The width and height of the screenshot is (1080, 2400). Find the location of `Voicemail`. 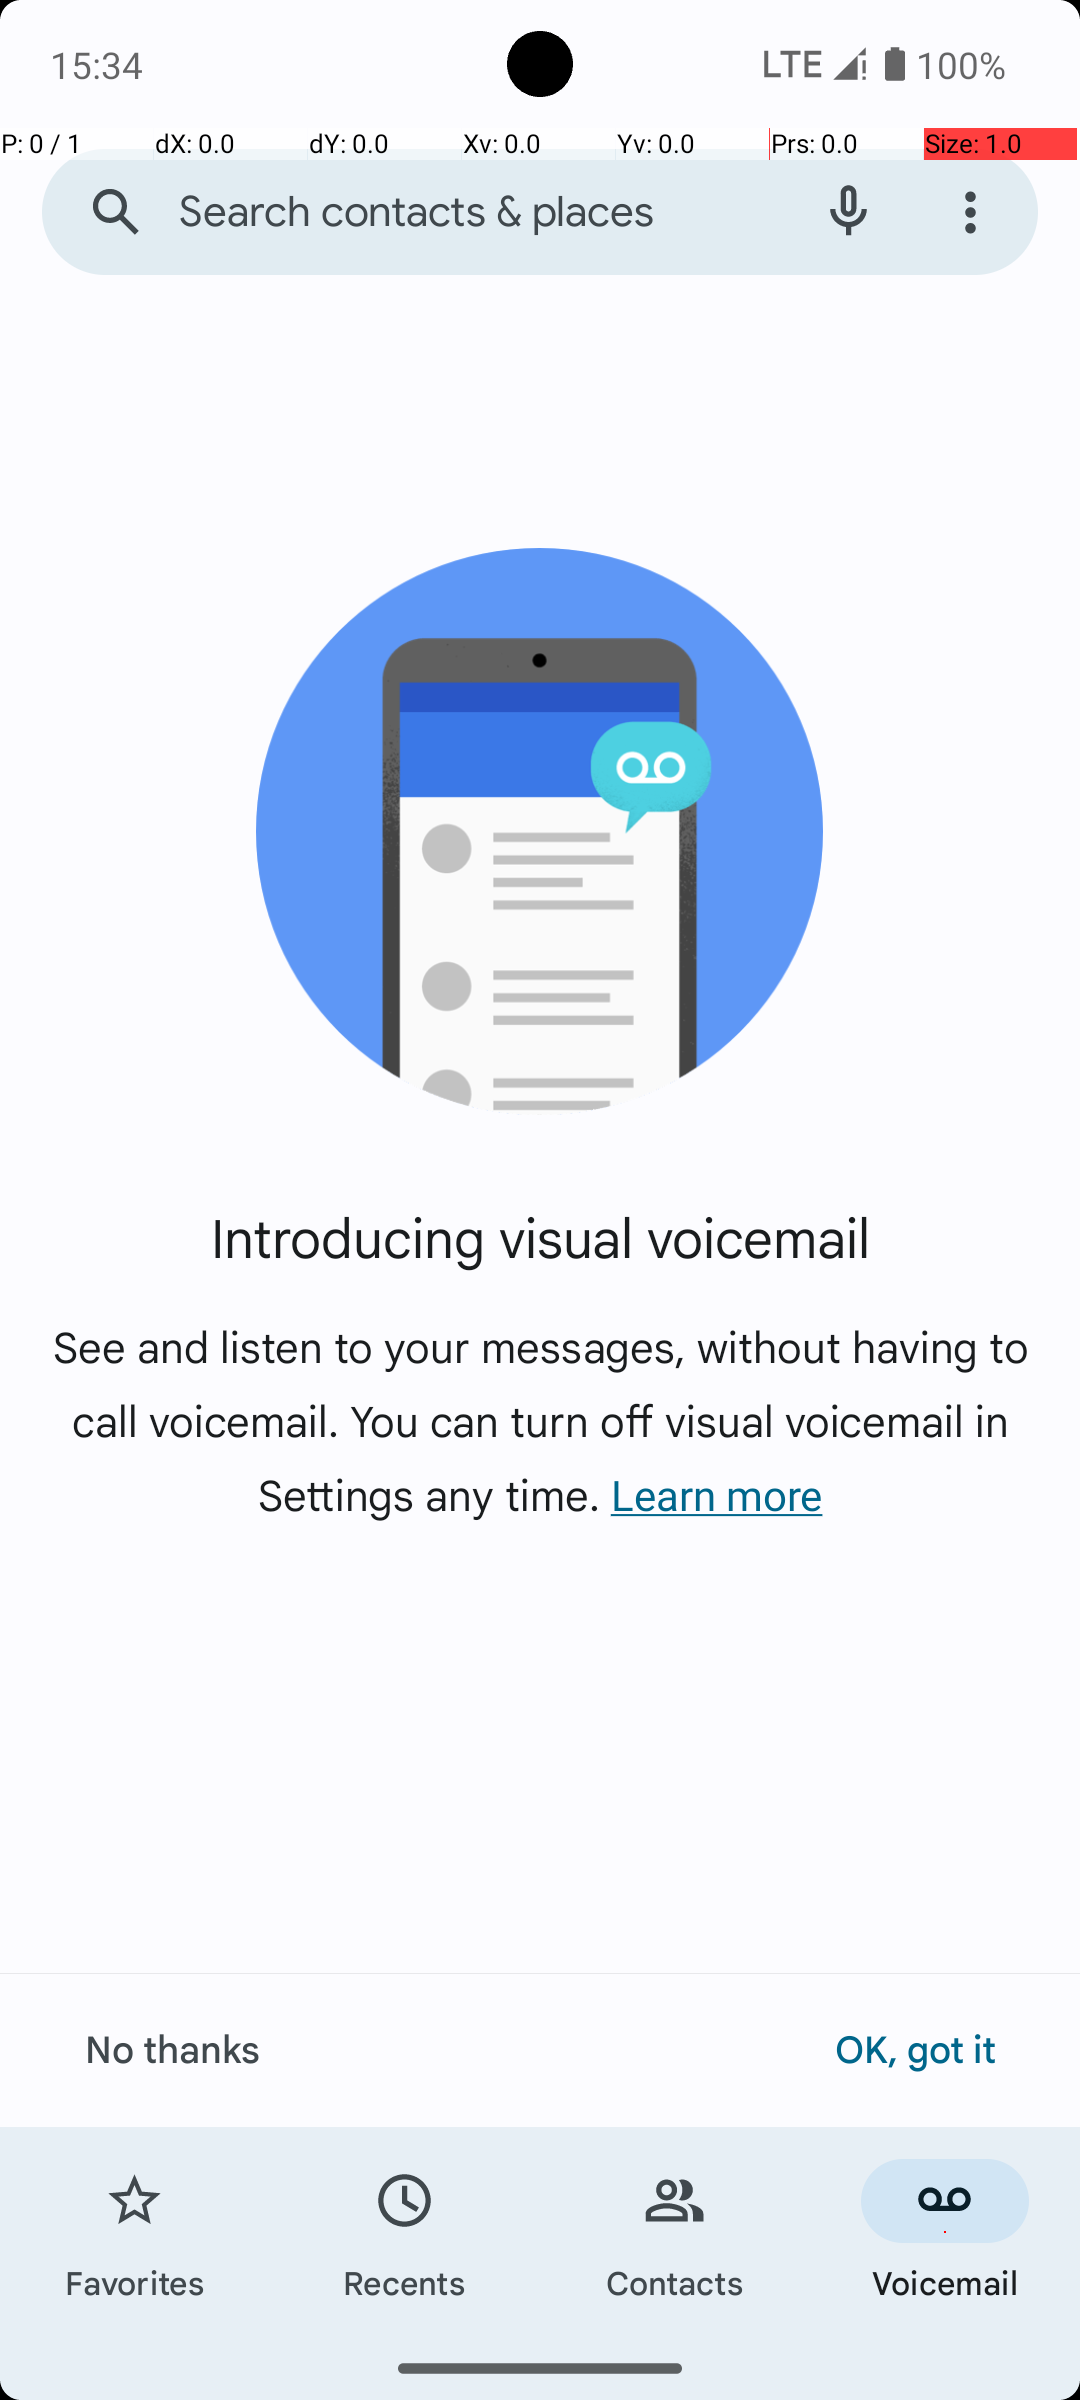

Voicemail is located at coordinates (945, 2232).